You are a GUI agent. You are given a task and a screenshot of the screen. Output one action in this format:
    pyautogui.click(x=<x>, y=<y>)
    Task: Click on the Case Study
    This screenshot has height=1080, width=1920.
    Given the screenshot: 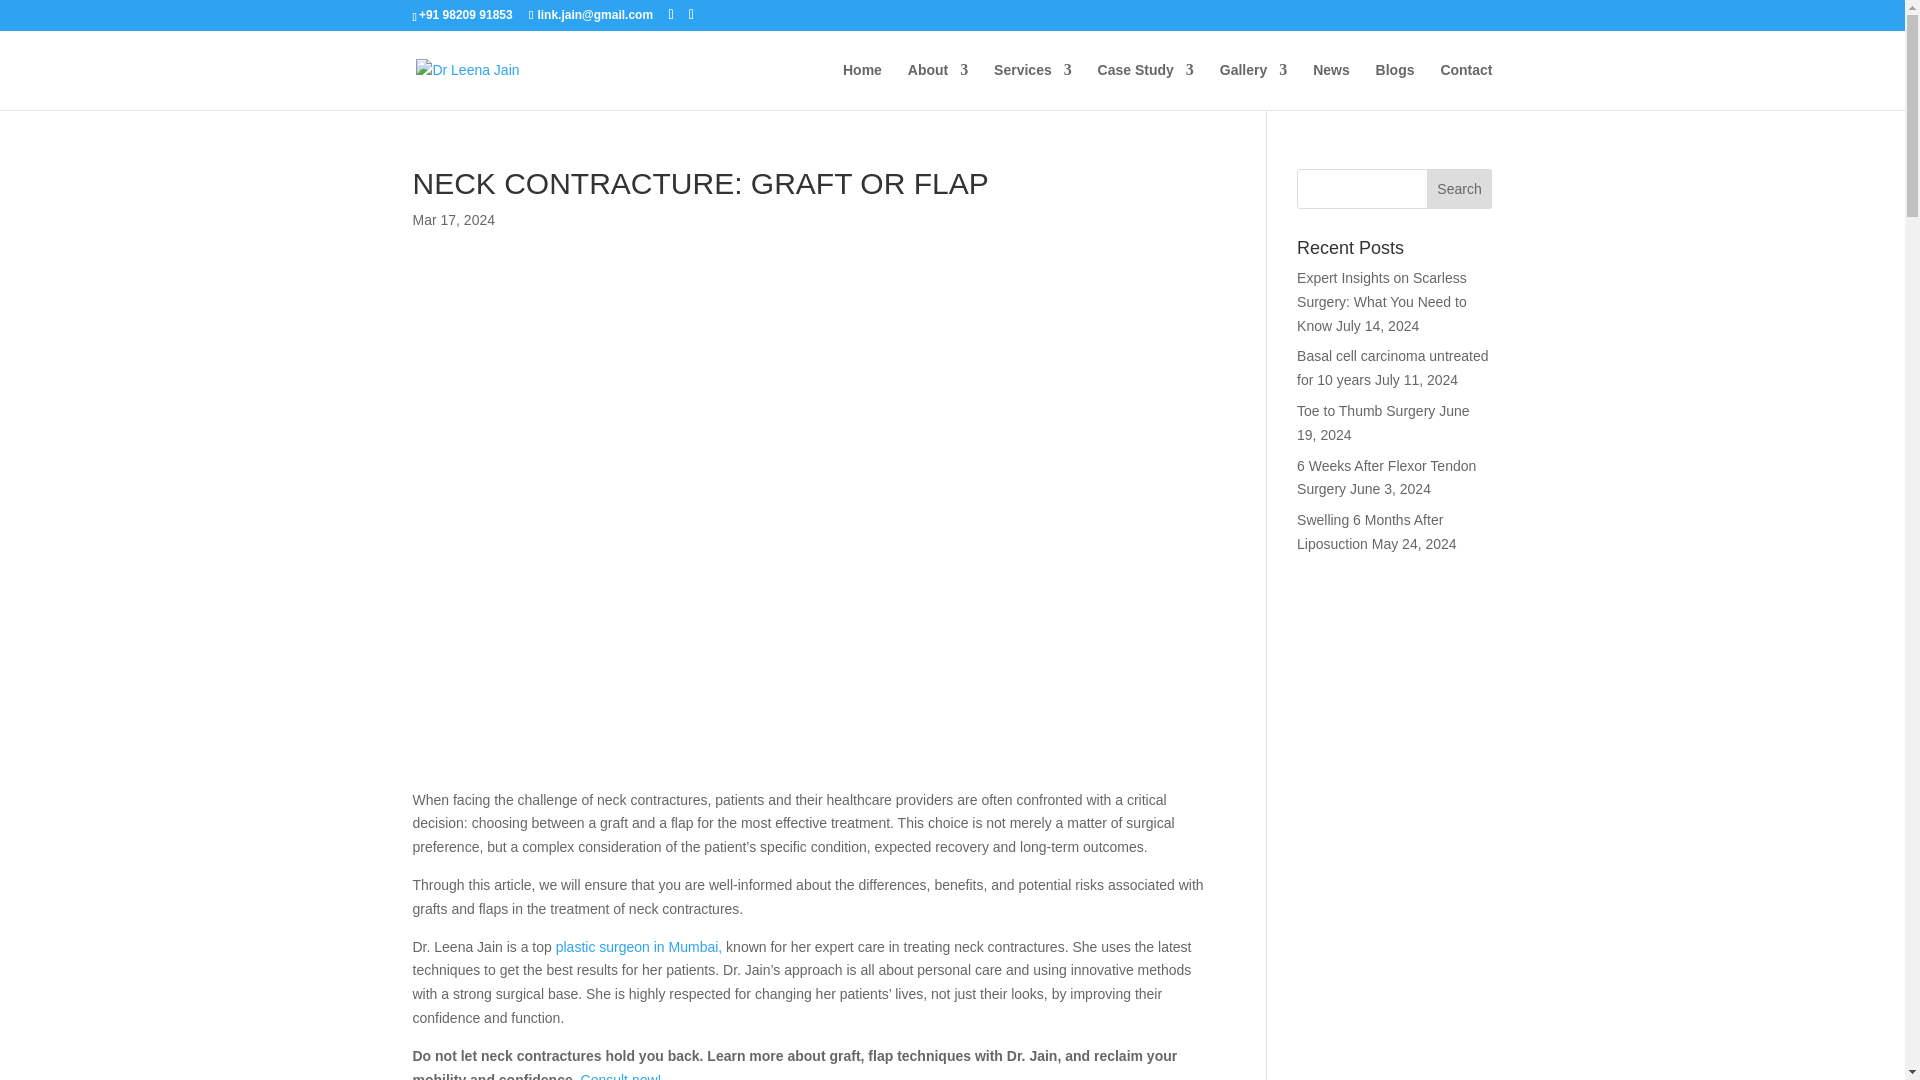 What is the action you would take?
    pyautogui.click(x=1146, y=86)
    